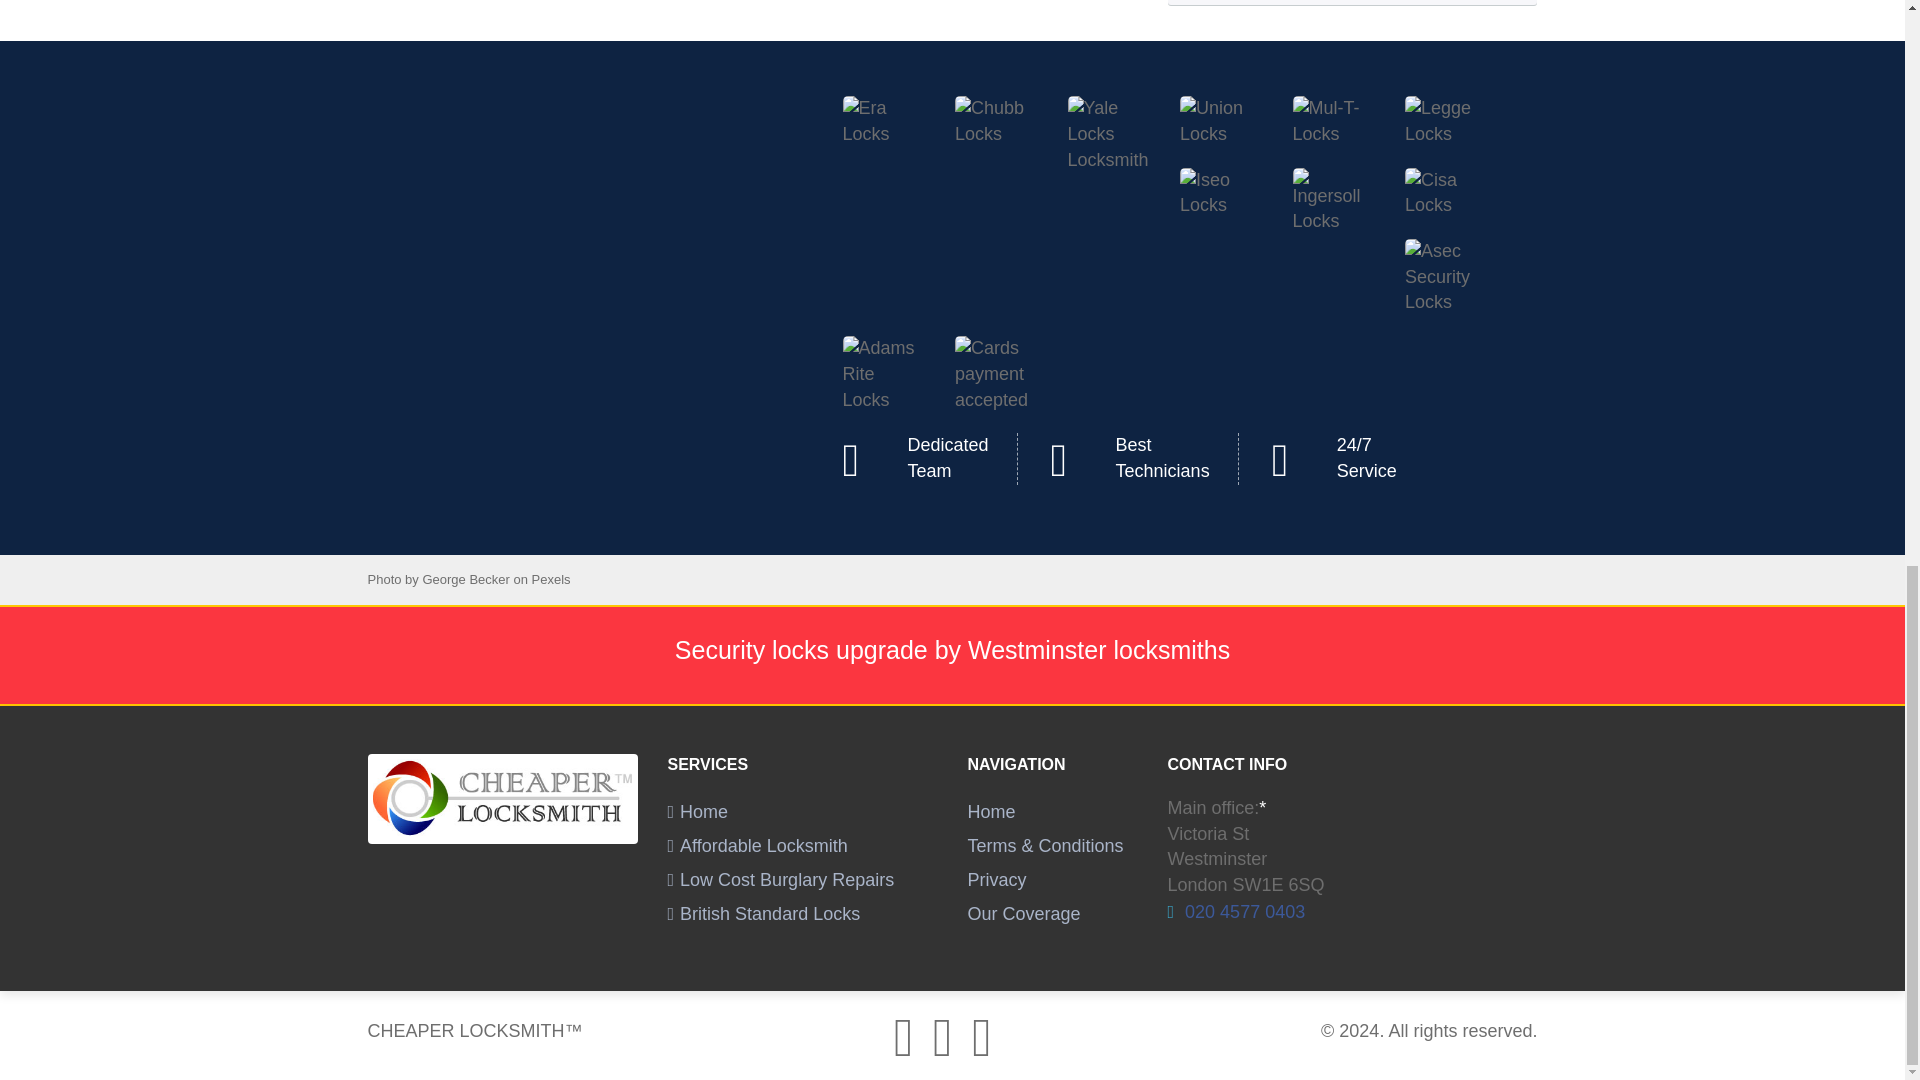 The width and height of the screenshot is (1920, 1080). I want to click on Home, so click(698, 812).